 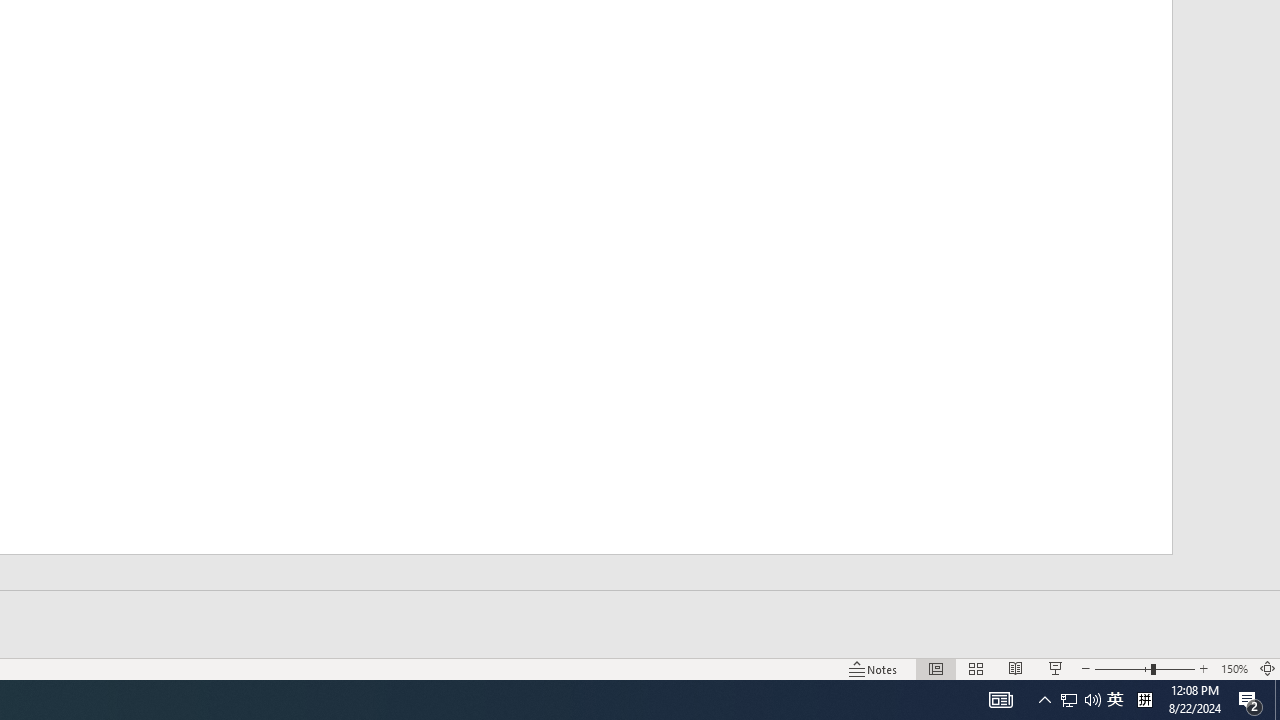 What do you see at coordinates (1234, 668) in the screenshot?
I see `Zoom 150%` at bounding box center [1234, 668].